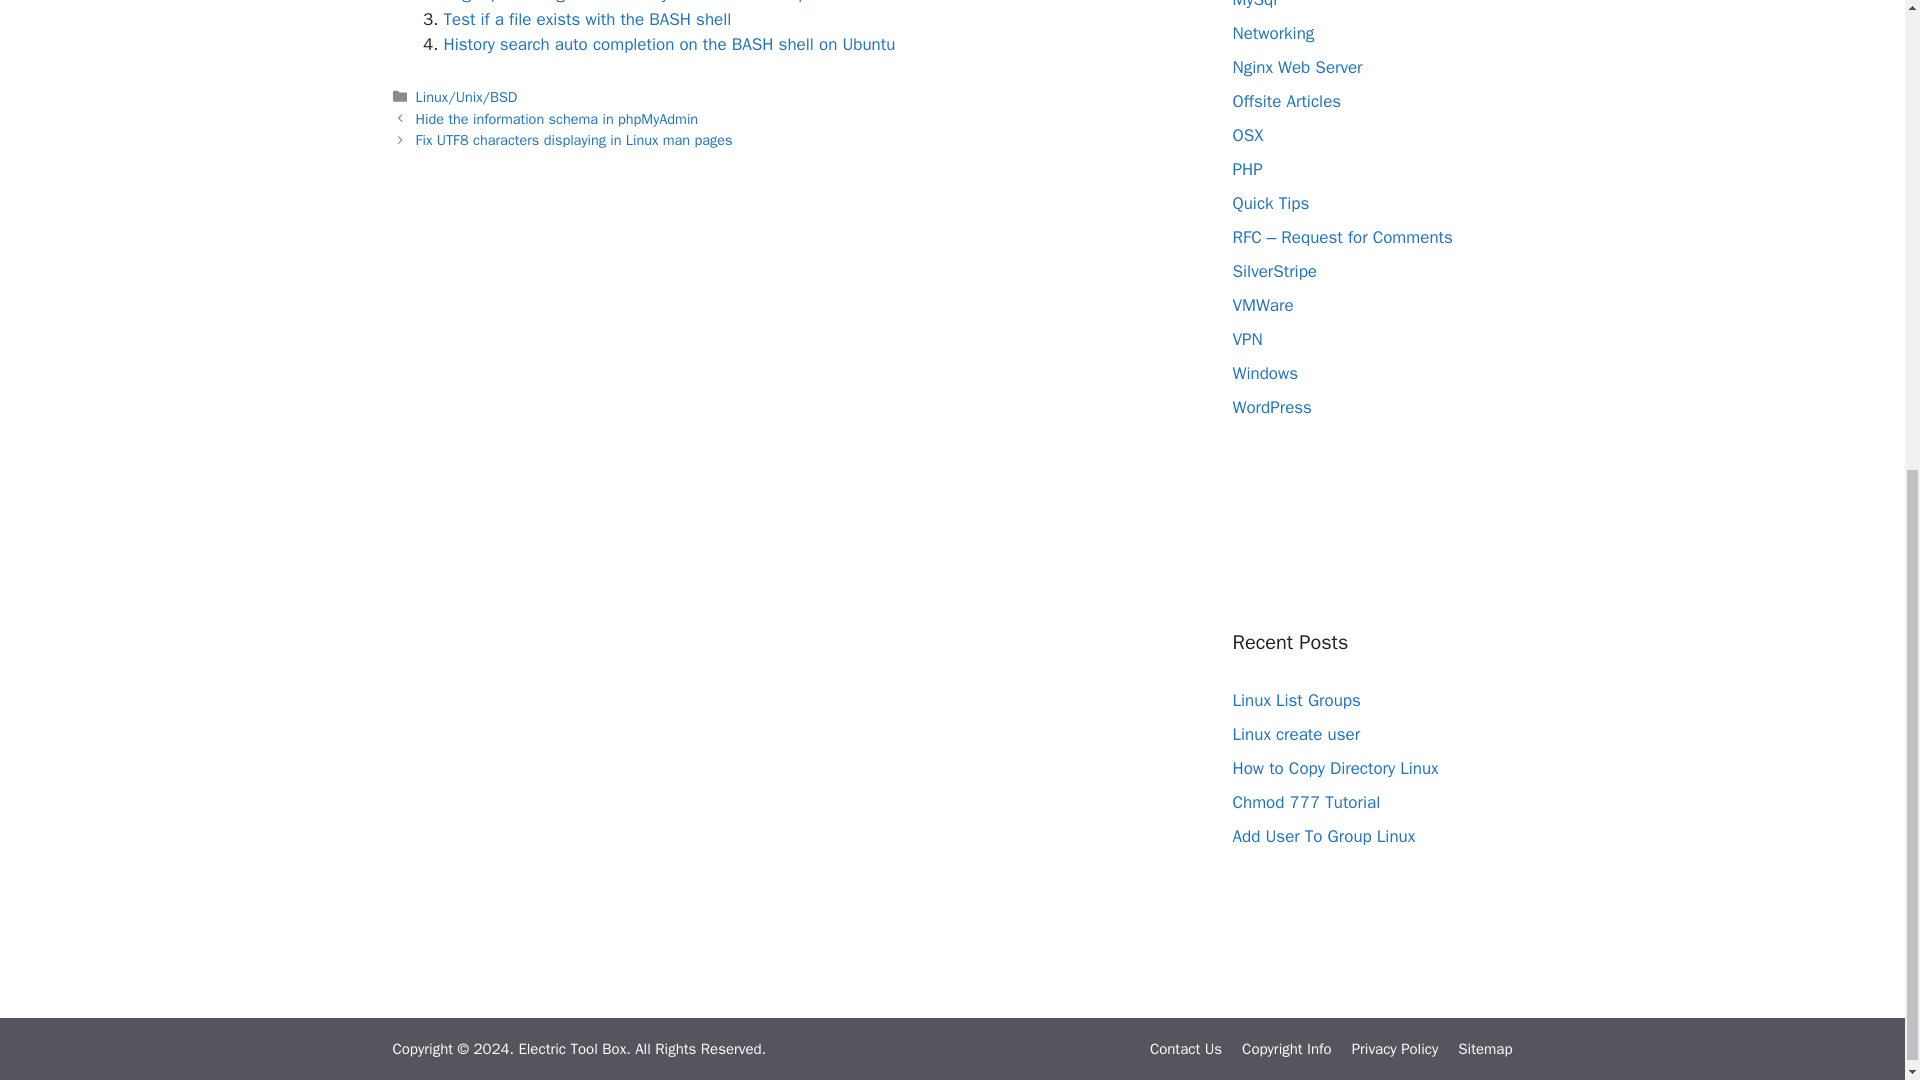 The image size is (1920, 1080). I want to click on MySql, so click(1254, 4).